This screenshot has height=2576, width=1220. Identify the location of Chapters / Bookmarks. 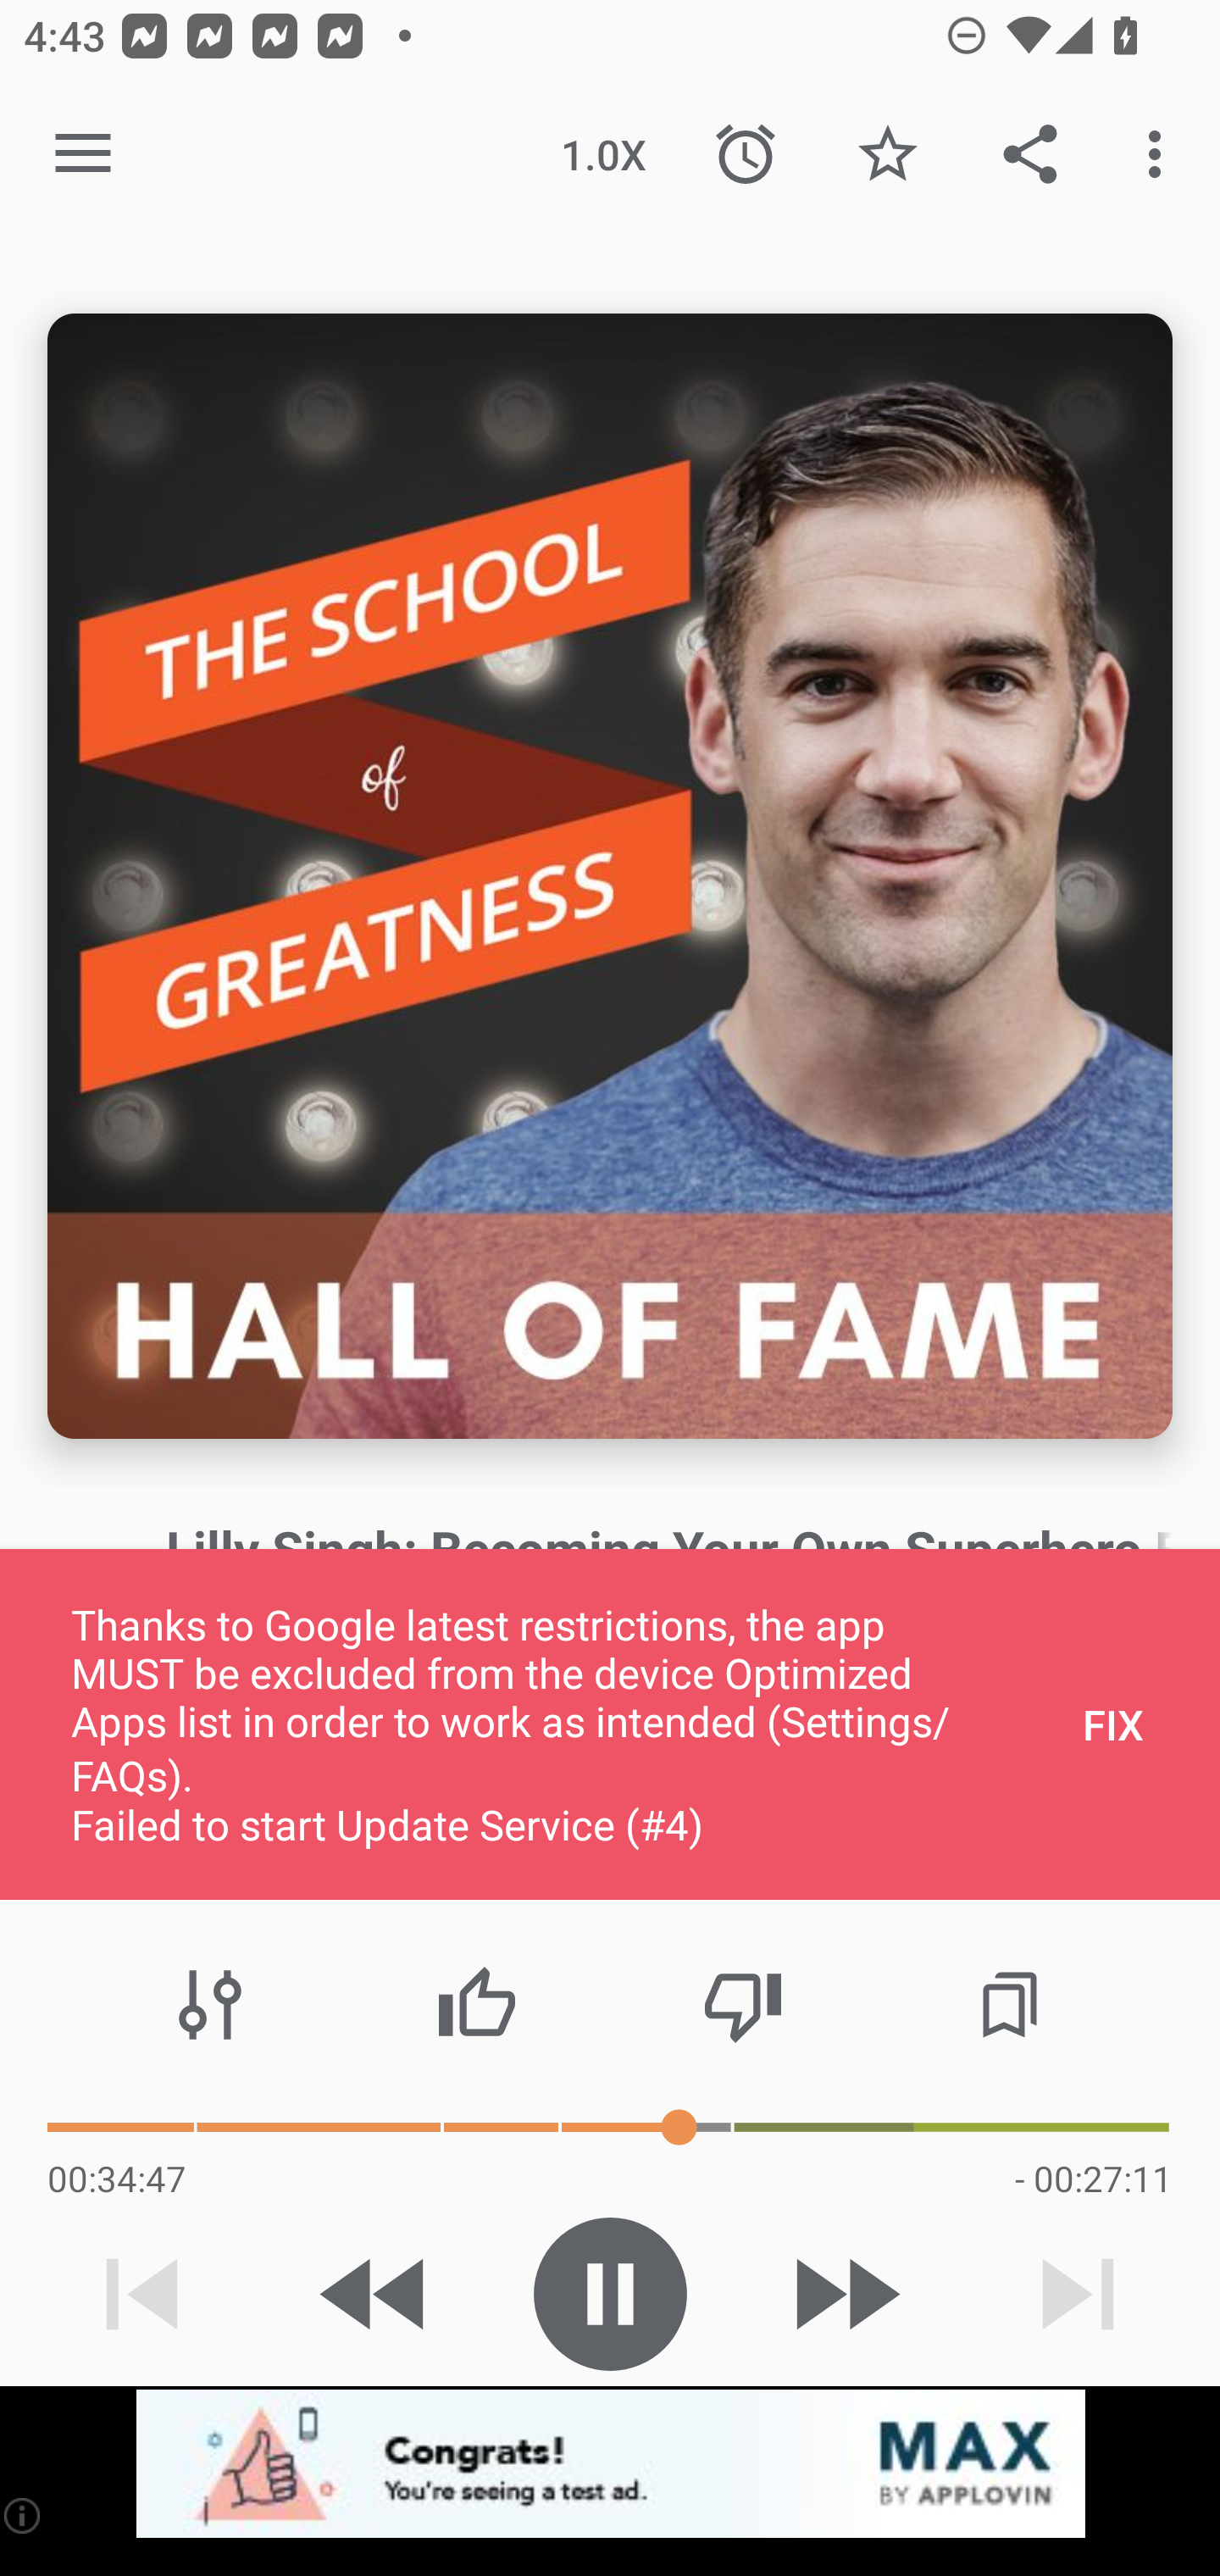
(1009, 2005).